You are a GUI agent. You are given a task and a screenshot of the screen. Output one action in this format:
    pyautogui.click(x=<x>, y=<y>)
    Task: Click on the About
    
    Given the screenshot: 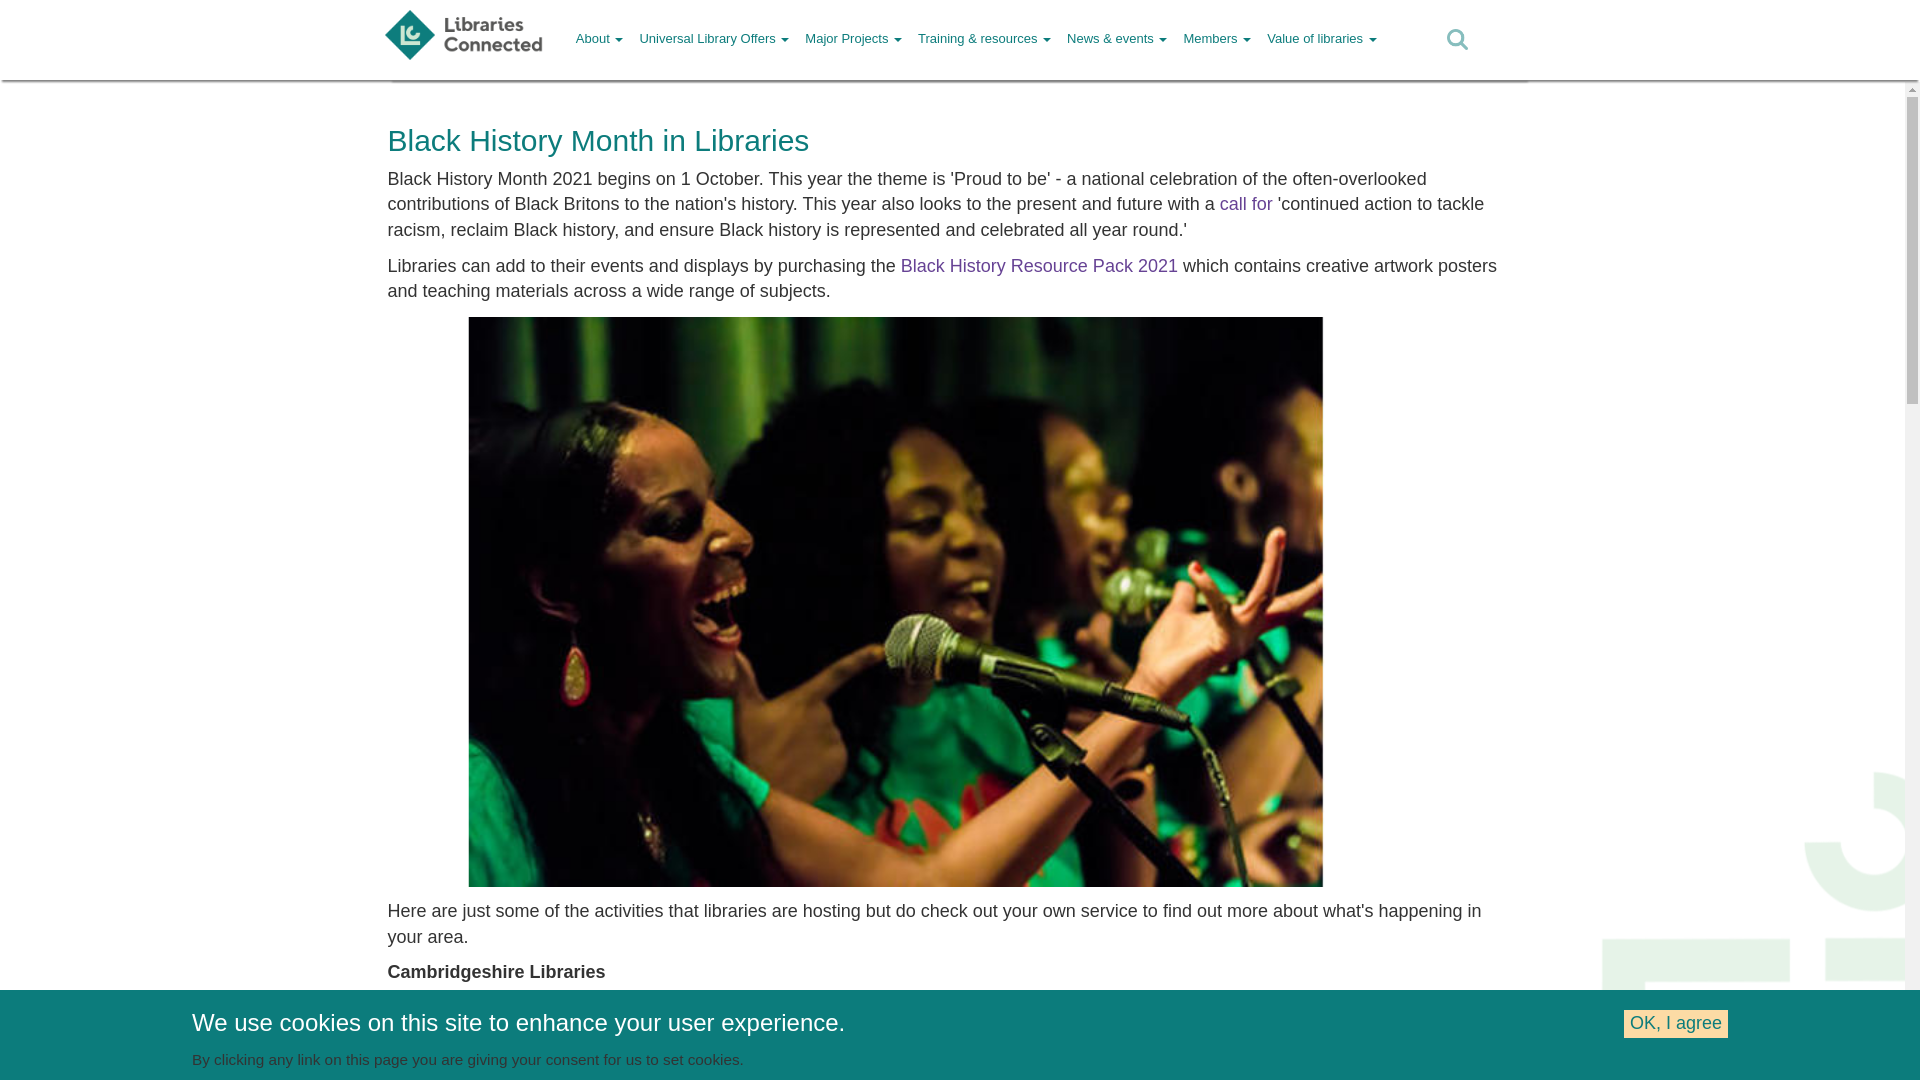 What is the action you would take?
    pyautogui.click(x=600, y=38)
    